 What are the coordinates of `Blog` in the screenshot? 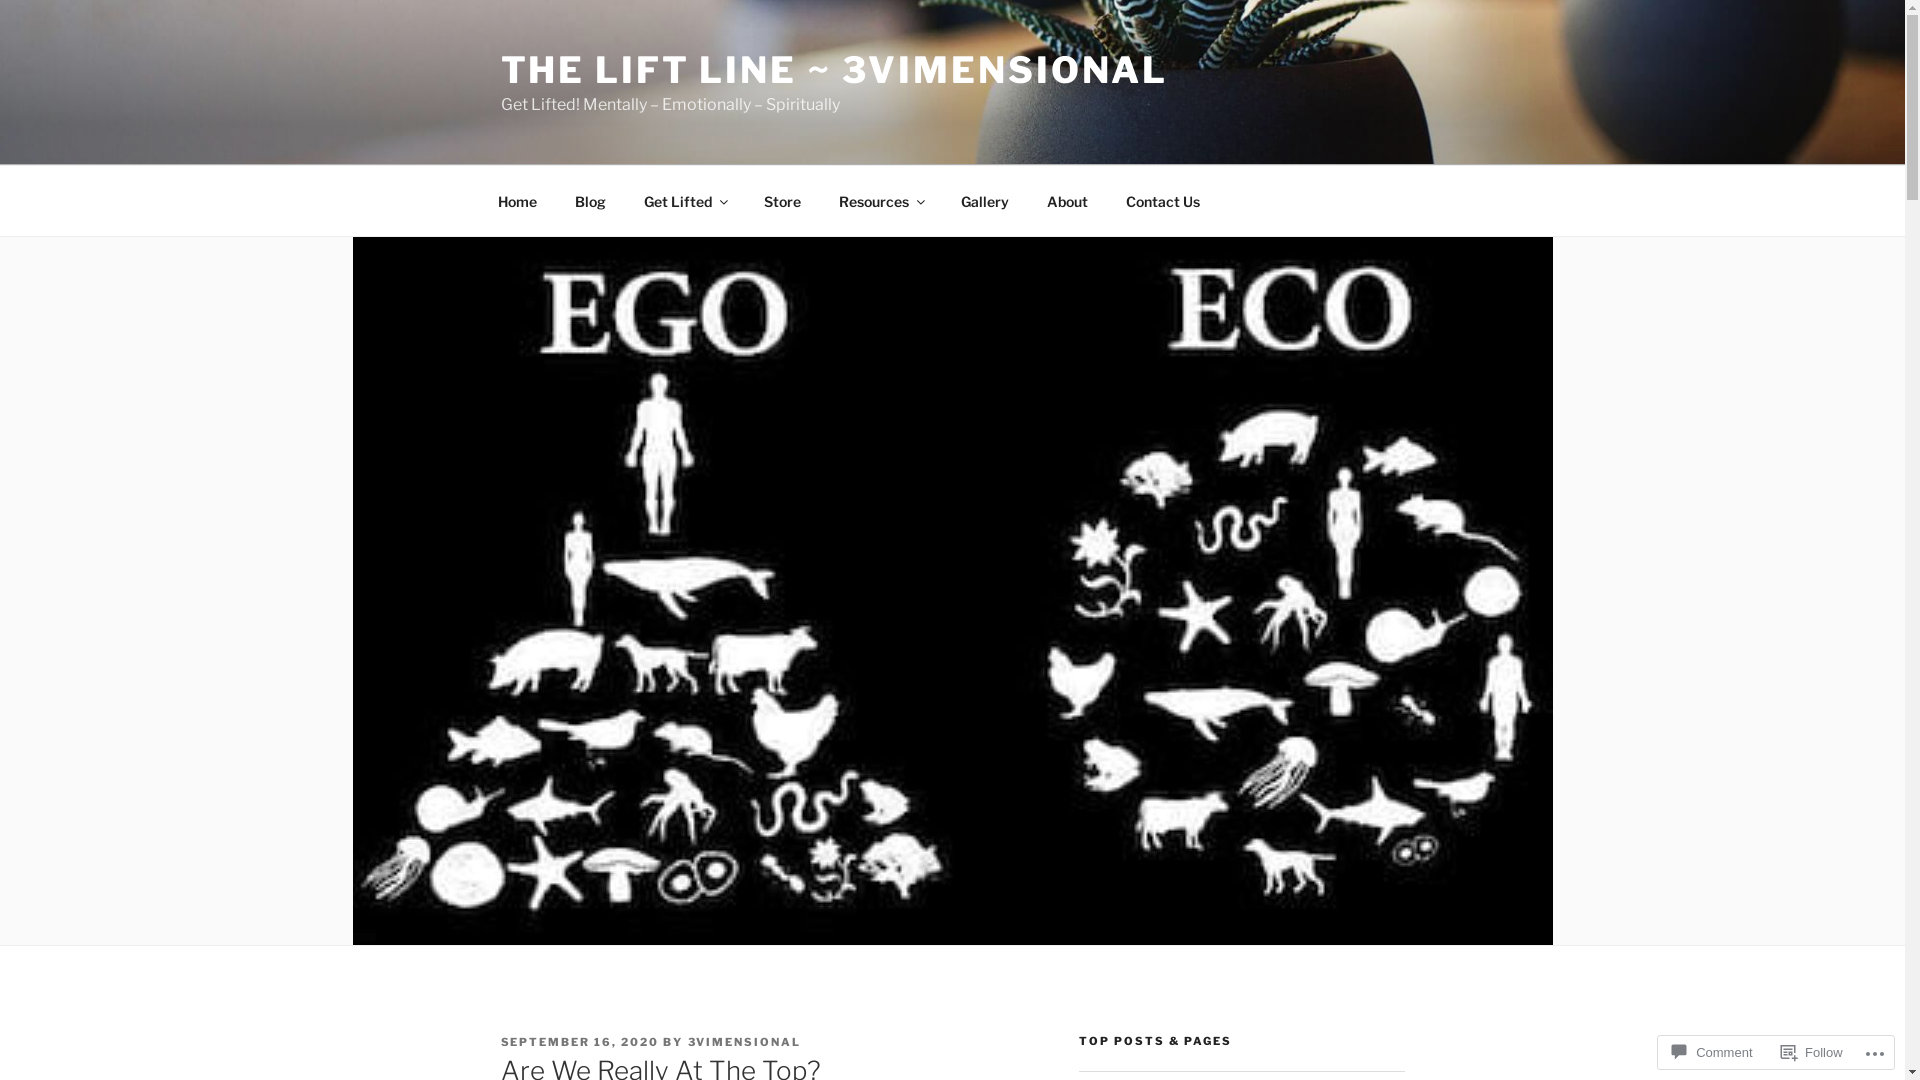 It's located at (591, 200).